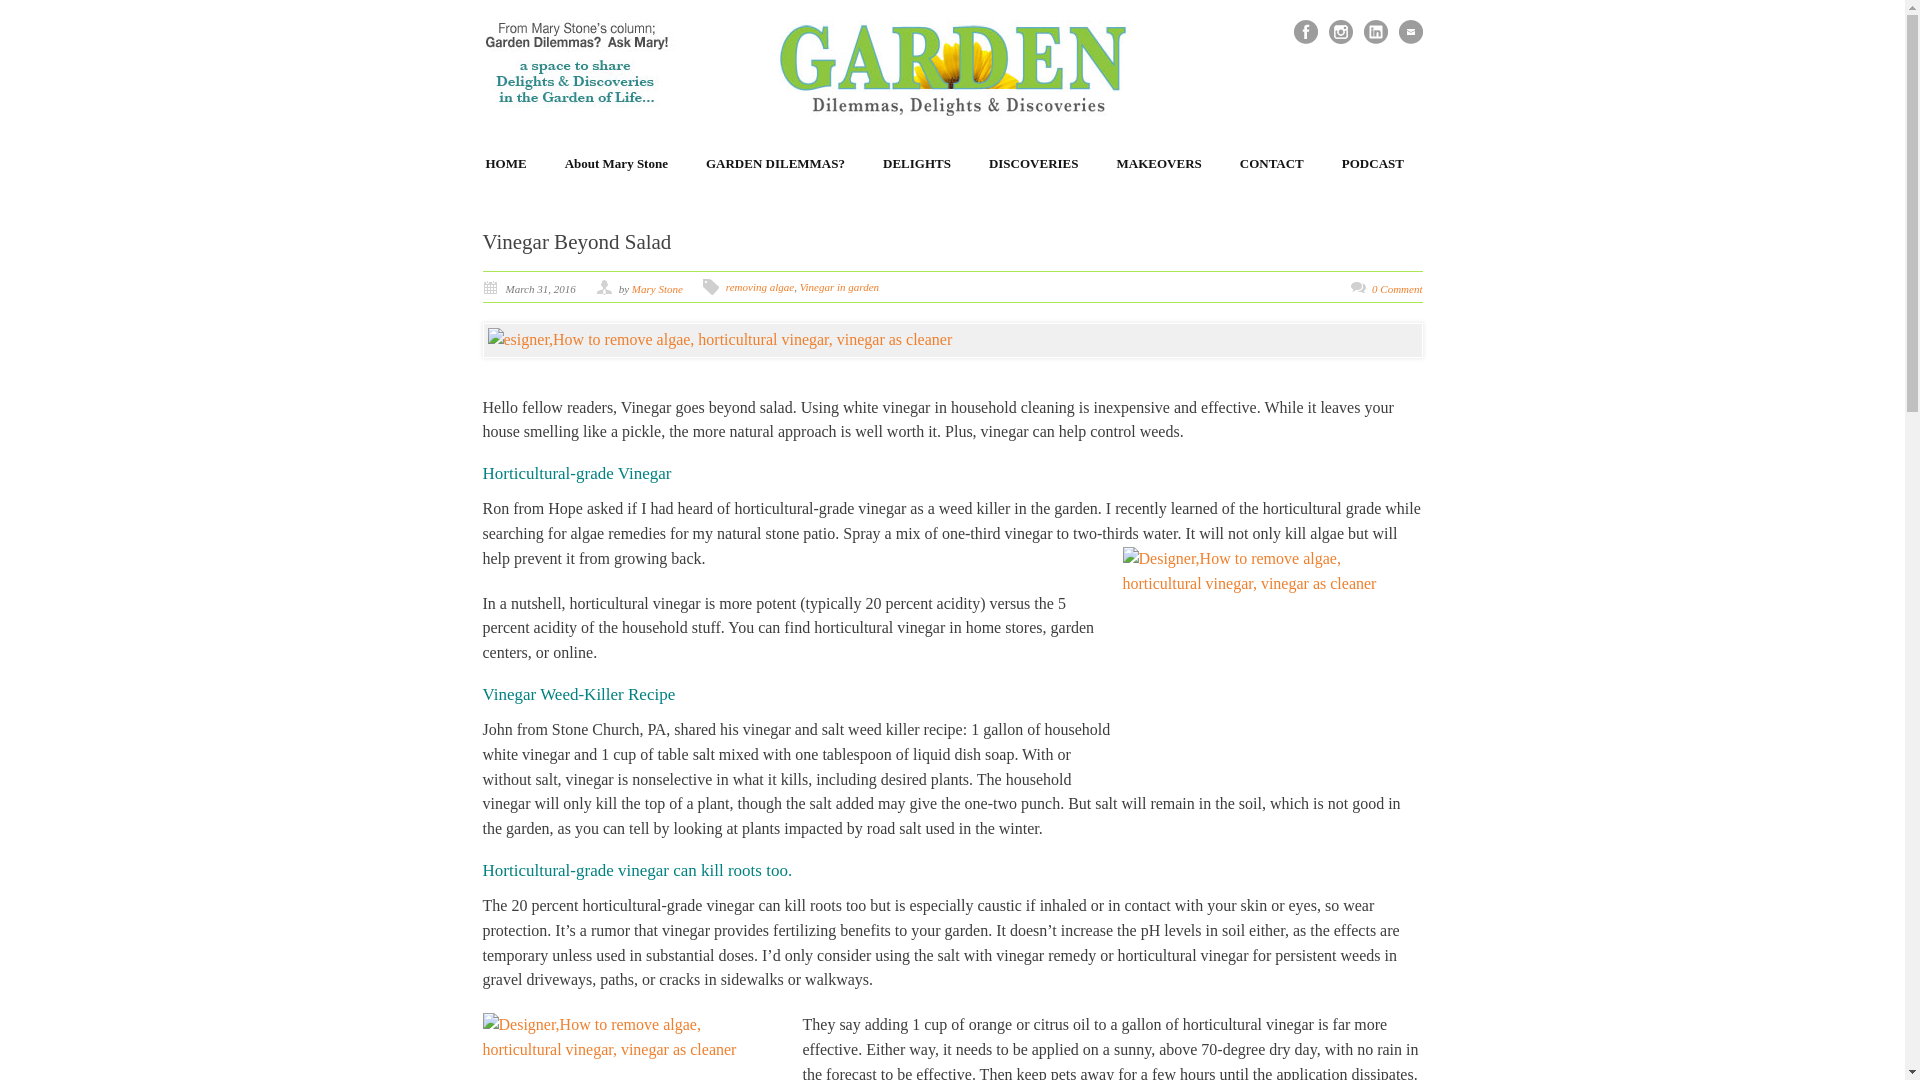 The image size is (1920, 1080). I want to click on CONTACT, so click(1272, 164).